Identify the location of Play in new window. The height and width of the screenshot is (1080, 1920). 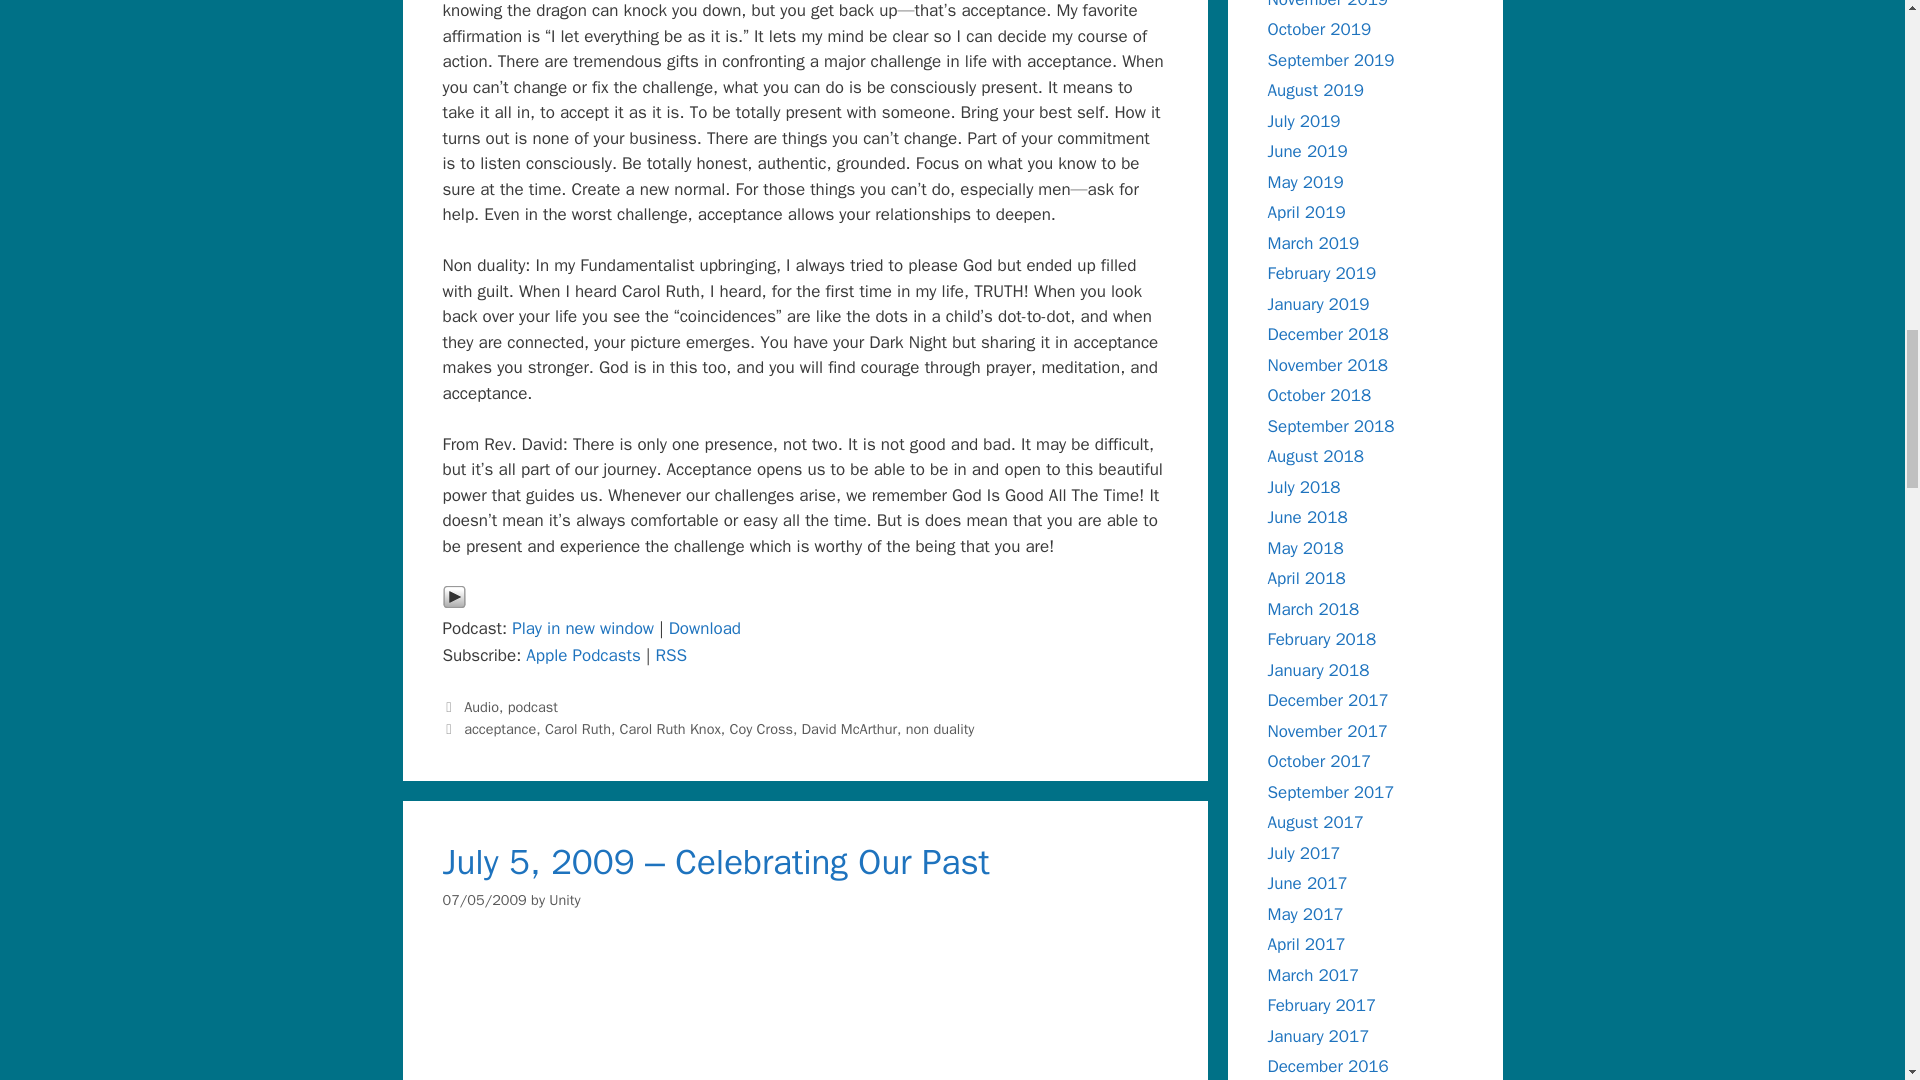
(583, 628).